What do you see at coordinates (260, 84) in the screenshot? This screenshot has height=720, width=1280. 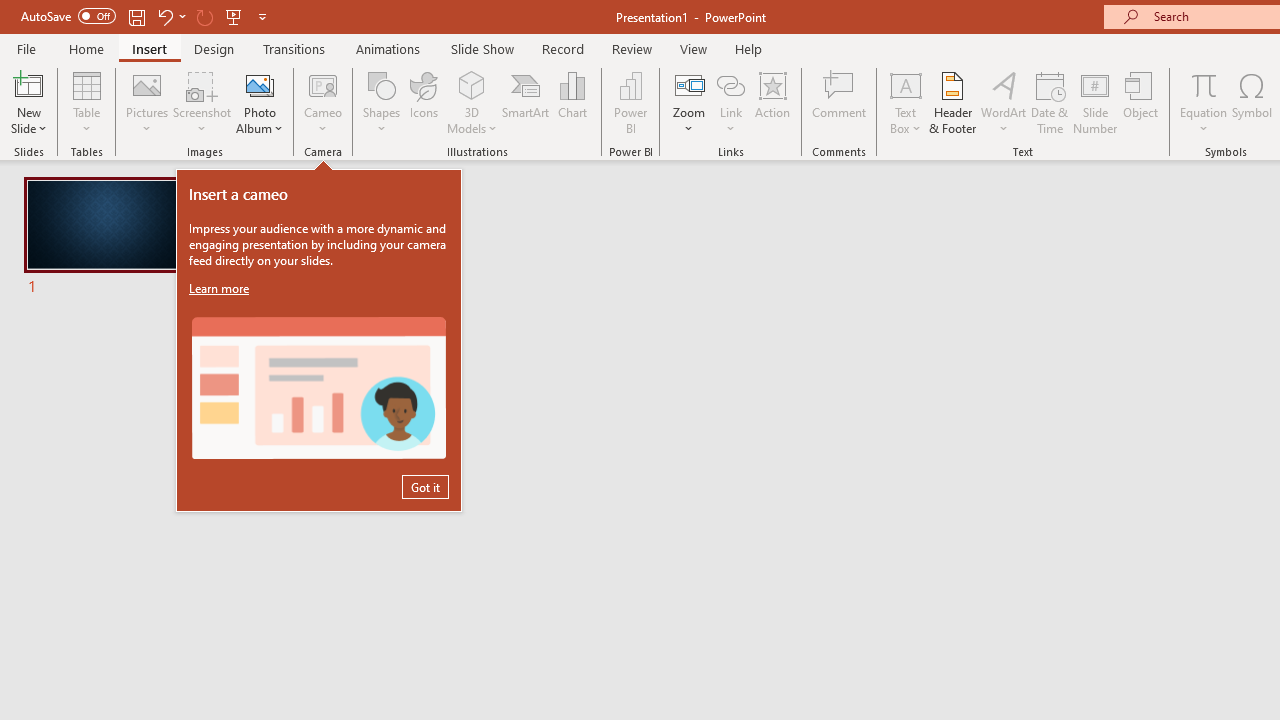 I see `New Photo Album...` at bounding box center [260, 84].